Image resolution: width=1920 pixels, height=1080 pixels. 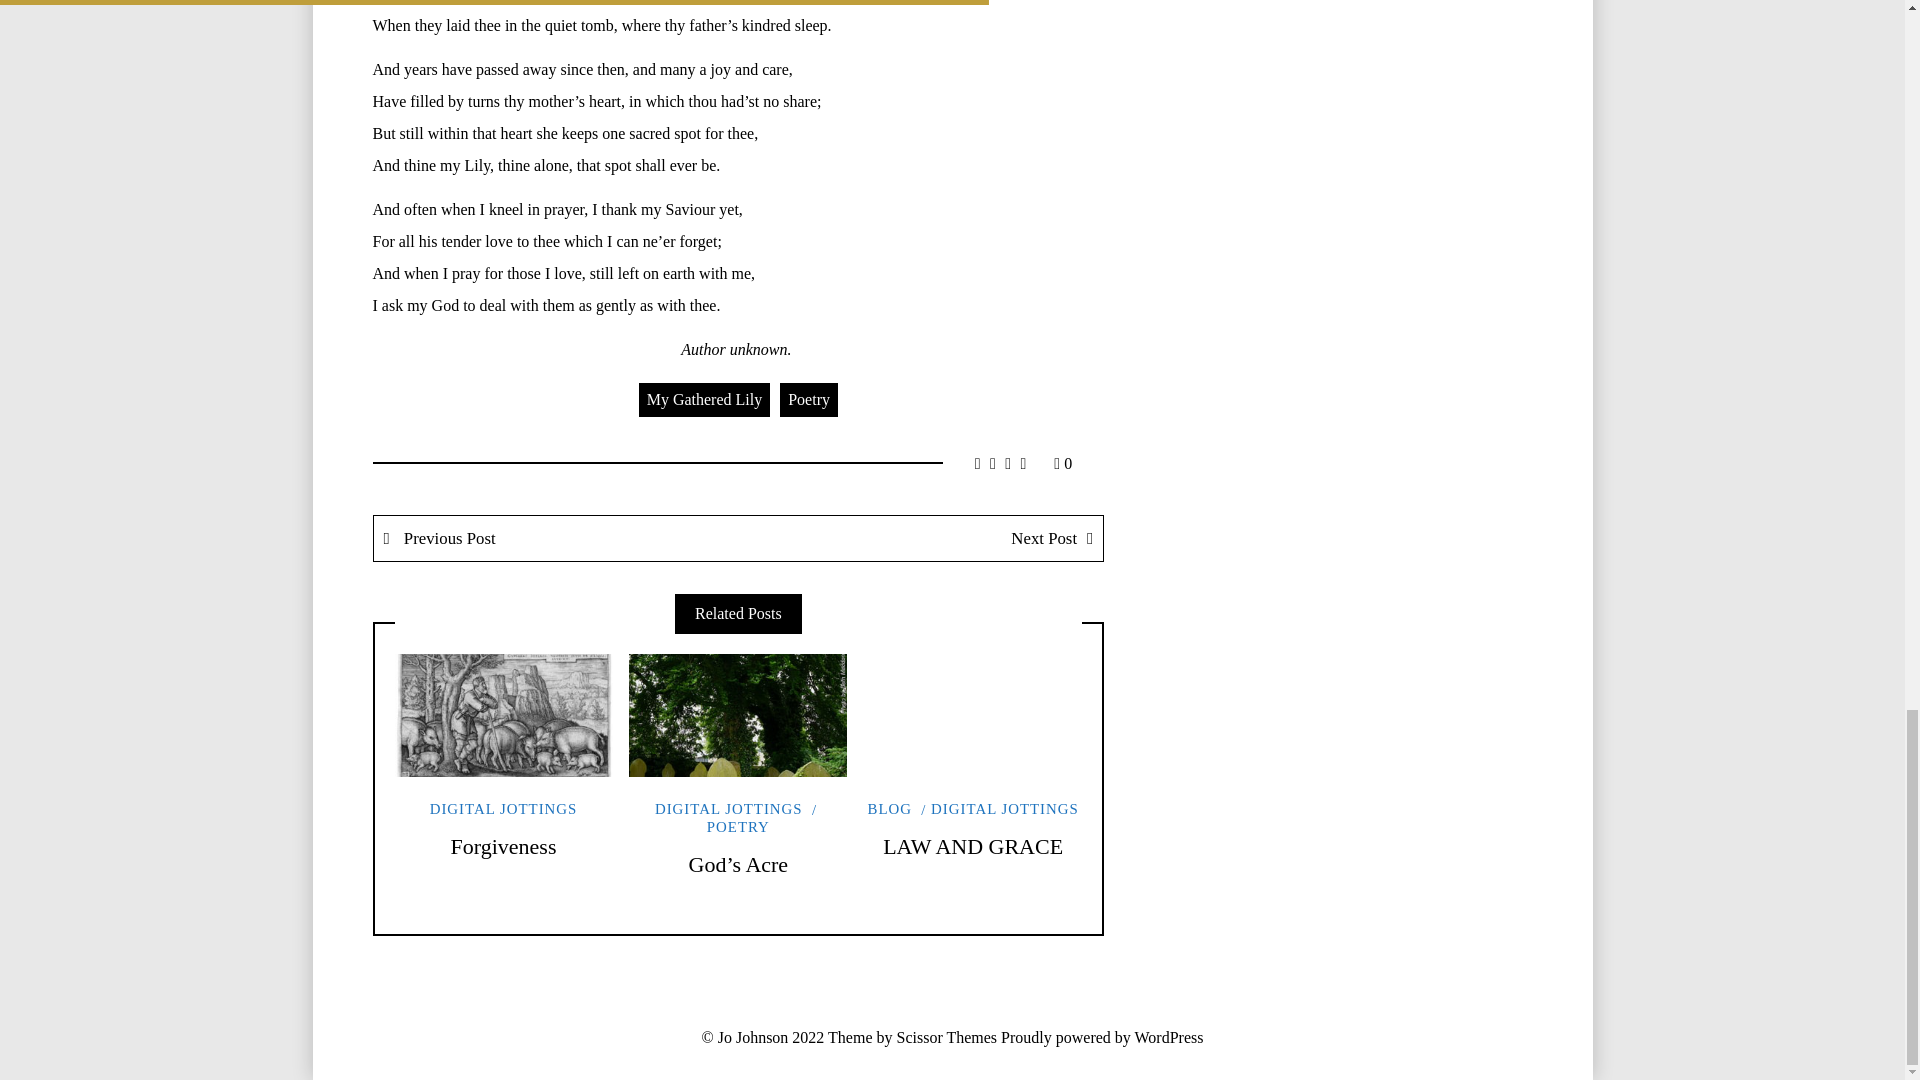 What do you see at coordinates (808, 400) in the screenshot?
I see `Poetry` at bounding box center [808, 400].